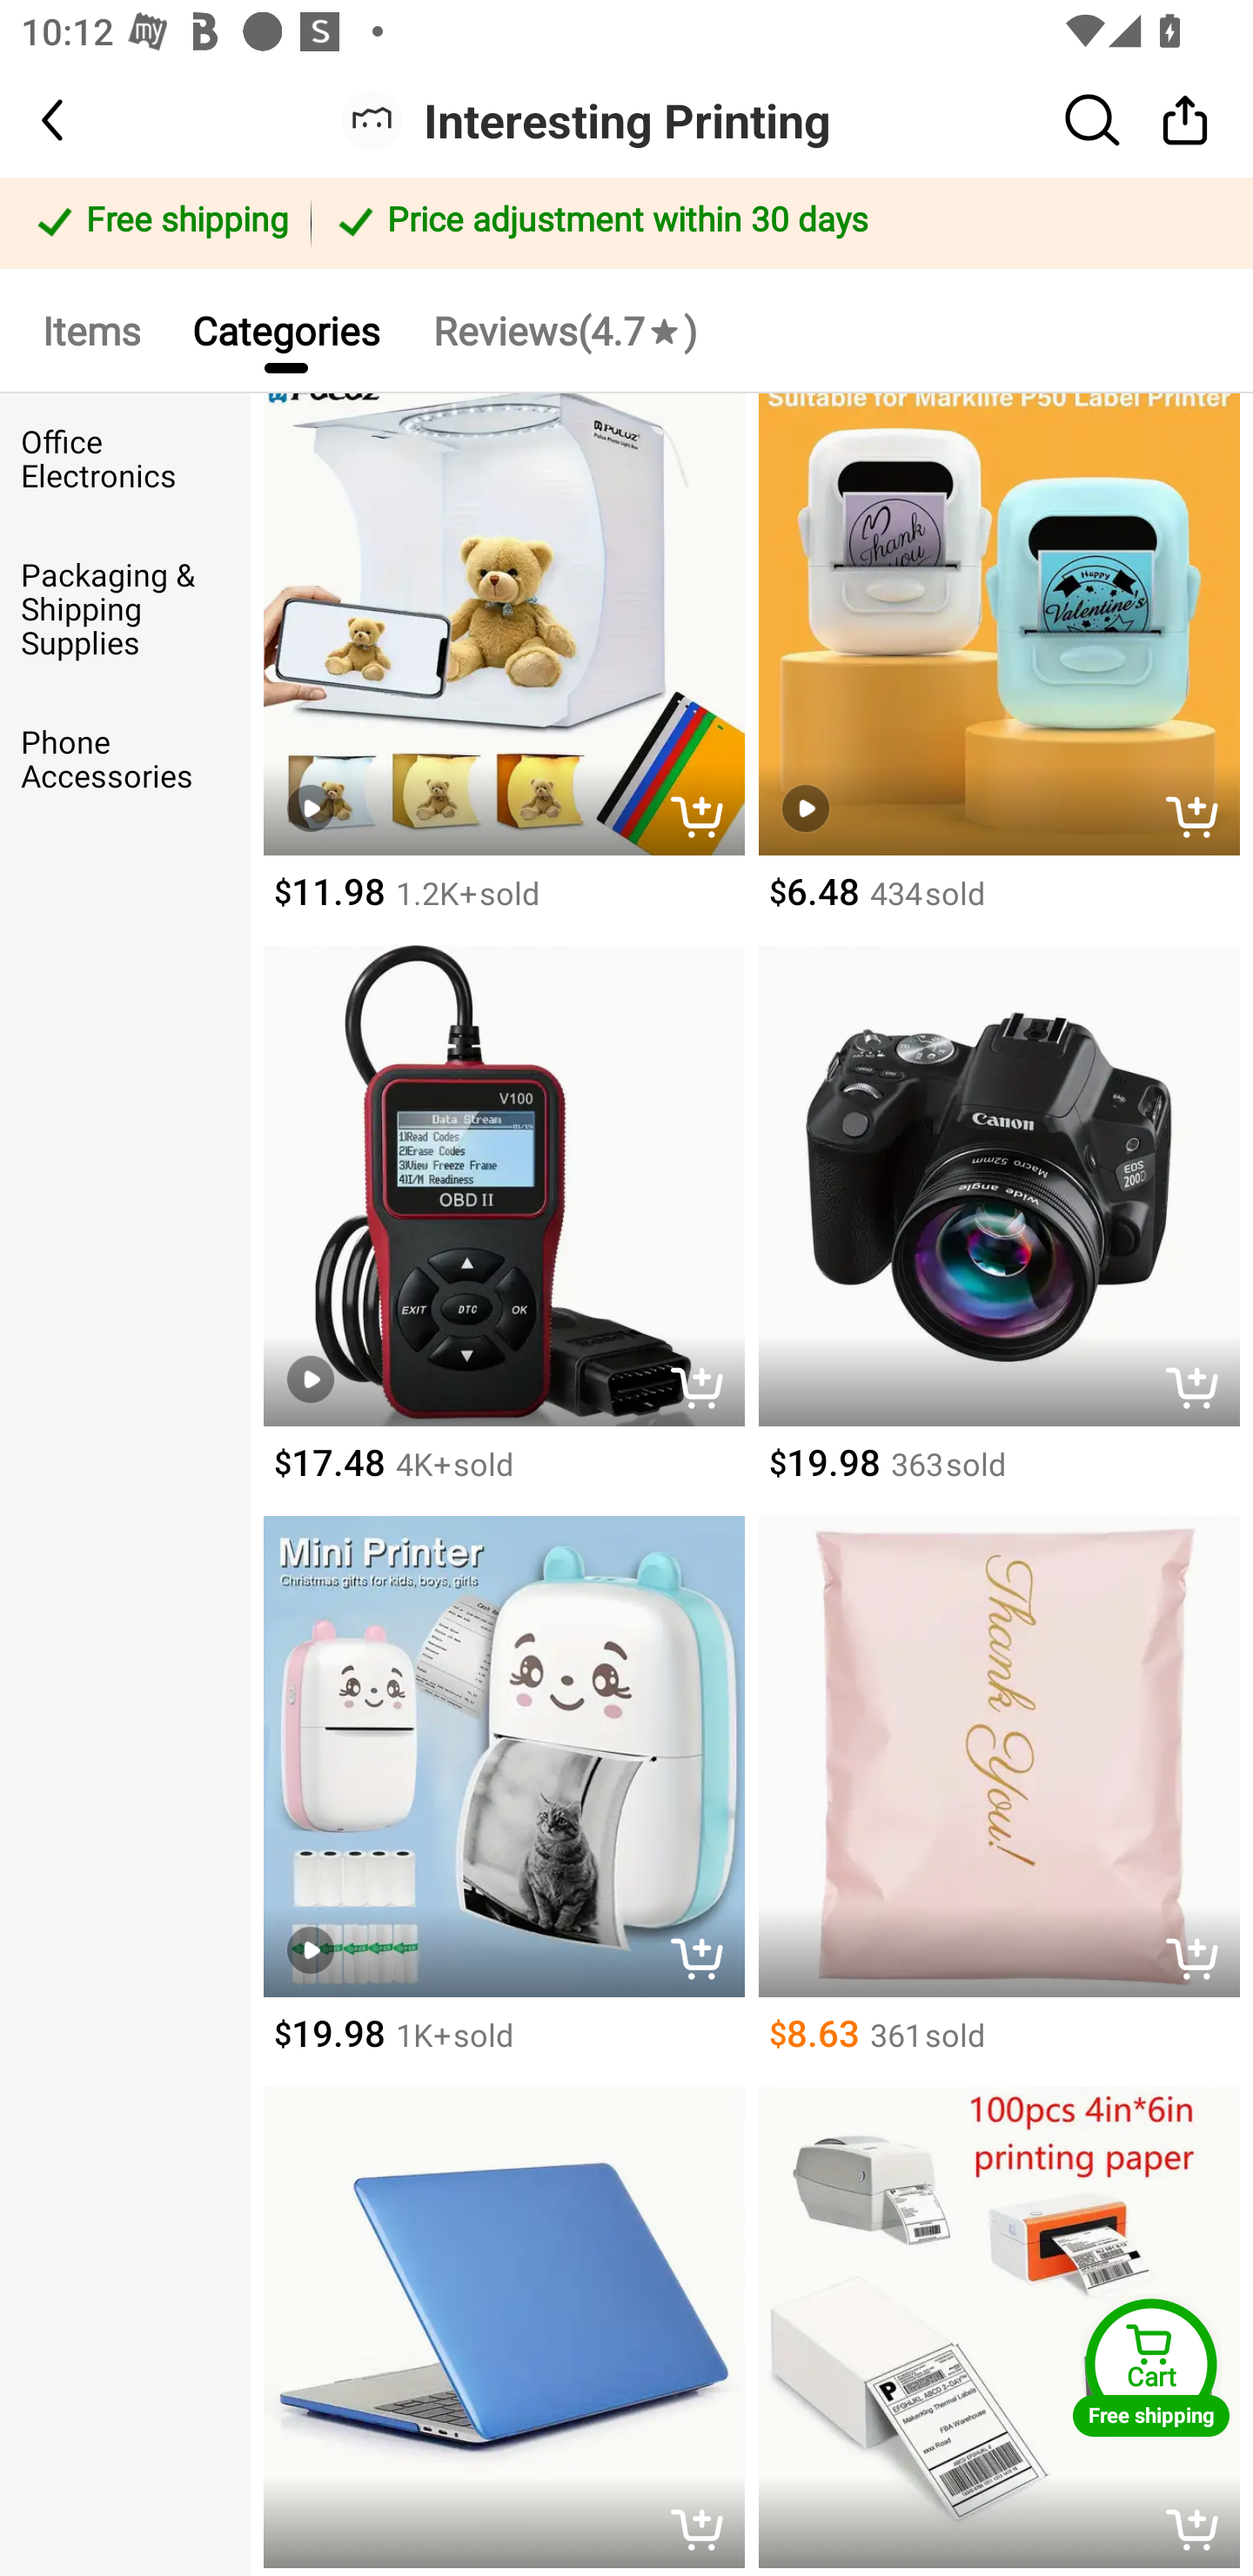 This screenshot has width=1253, height=2576. I want to click on back, so click(78, 120).